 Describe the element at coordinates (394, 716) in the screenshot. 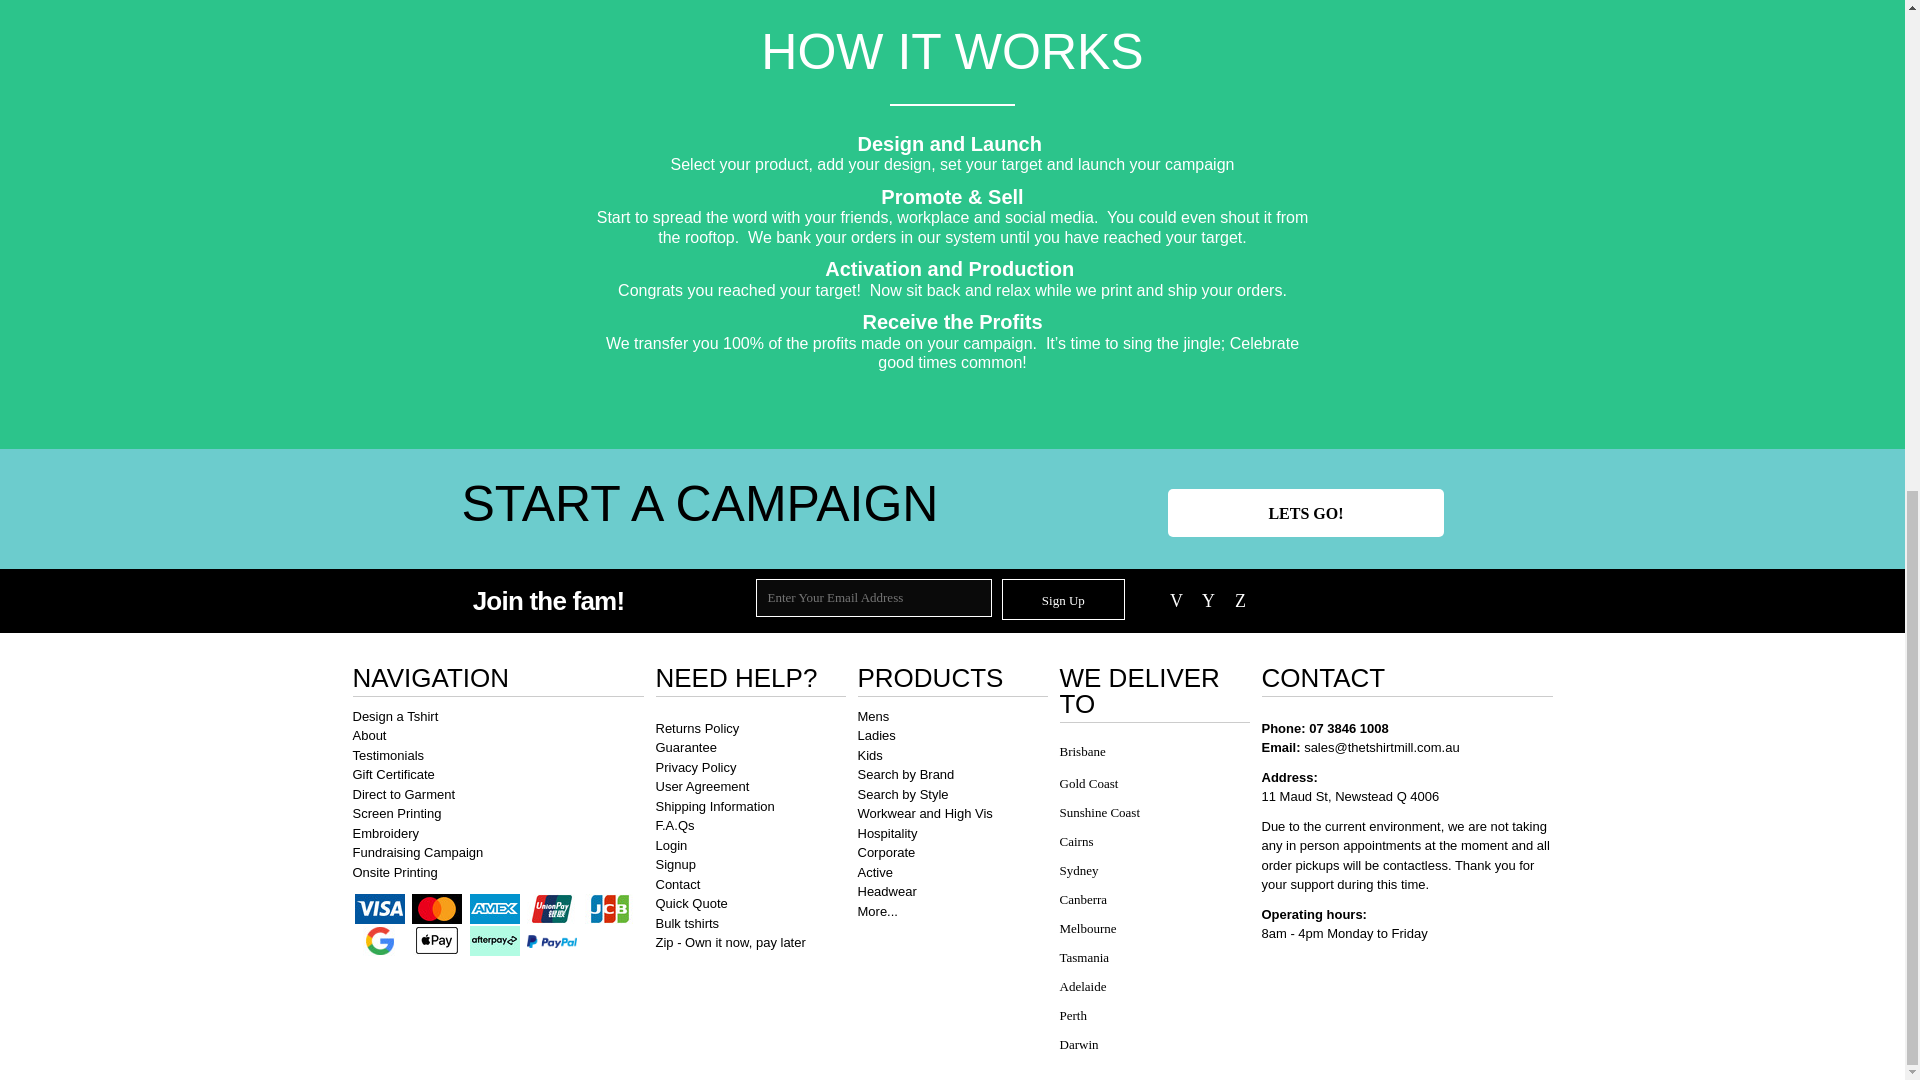

I see `Design a Tshirt` at that location.